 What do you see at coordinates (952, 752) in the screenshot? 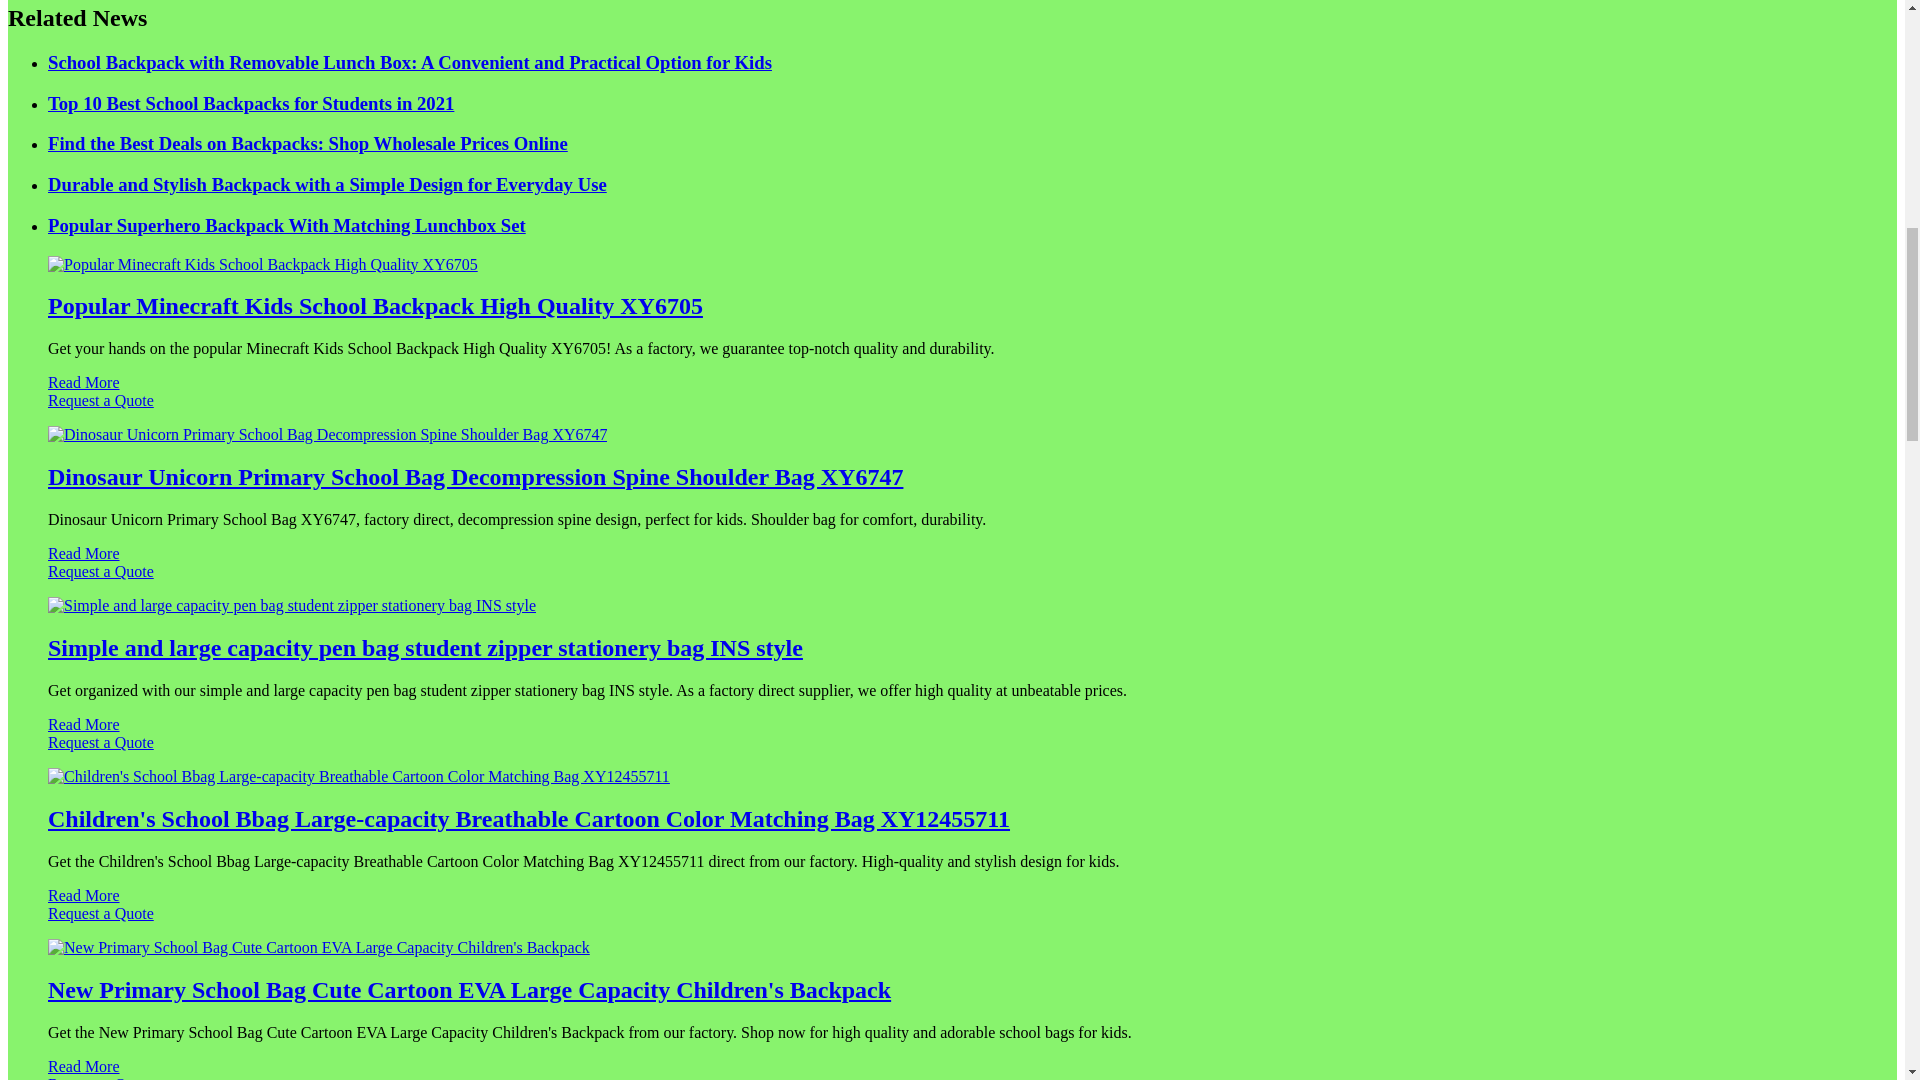
I see `Request a Quote` at bounding box center [952, 752].